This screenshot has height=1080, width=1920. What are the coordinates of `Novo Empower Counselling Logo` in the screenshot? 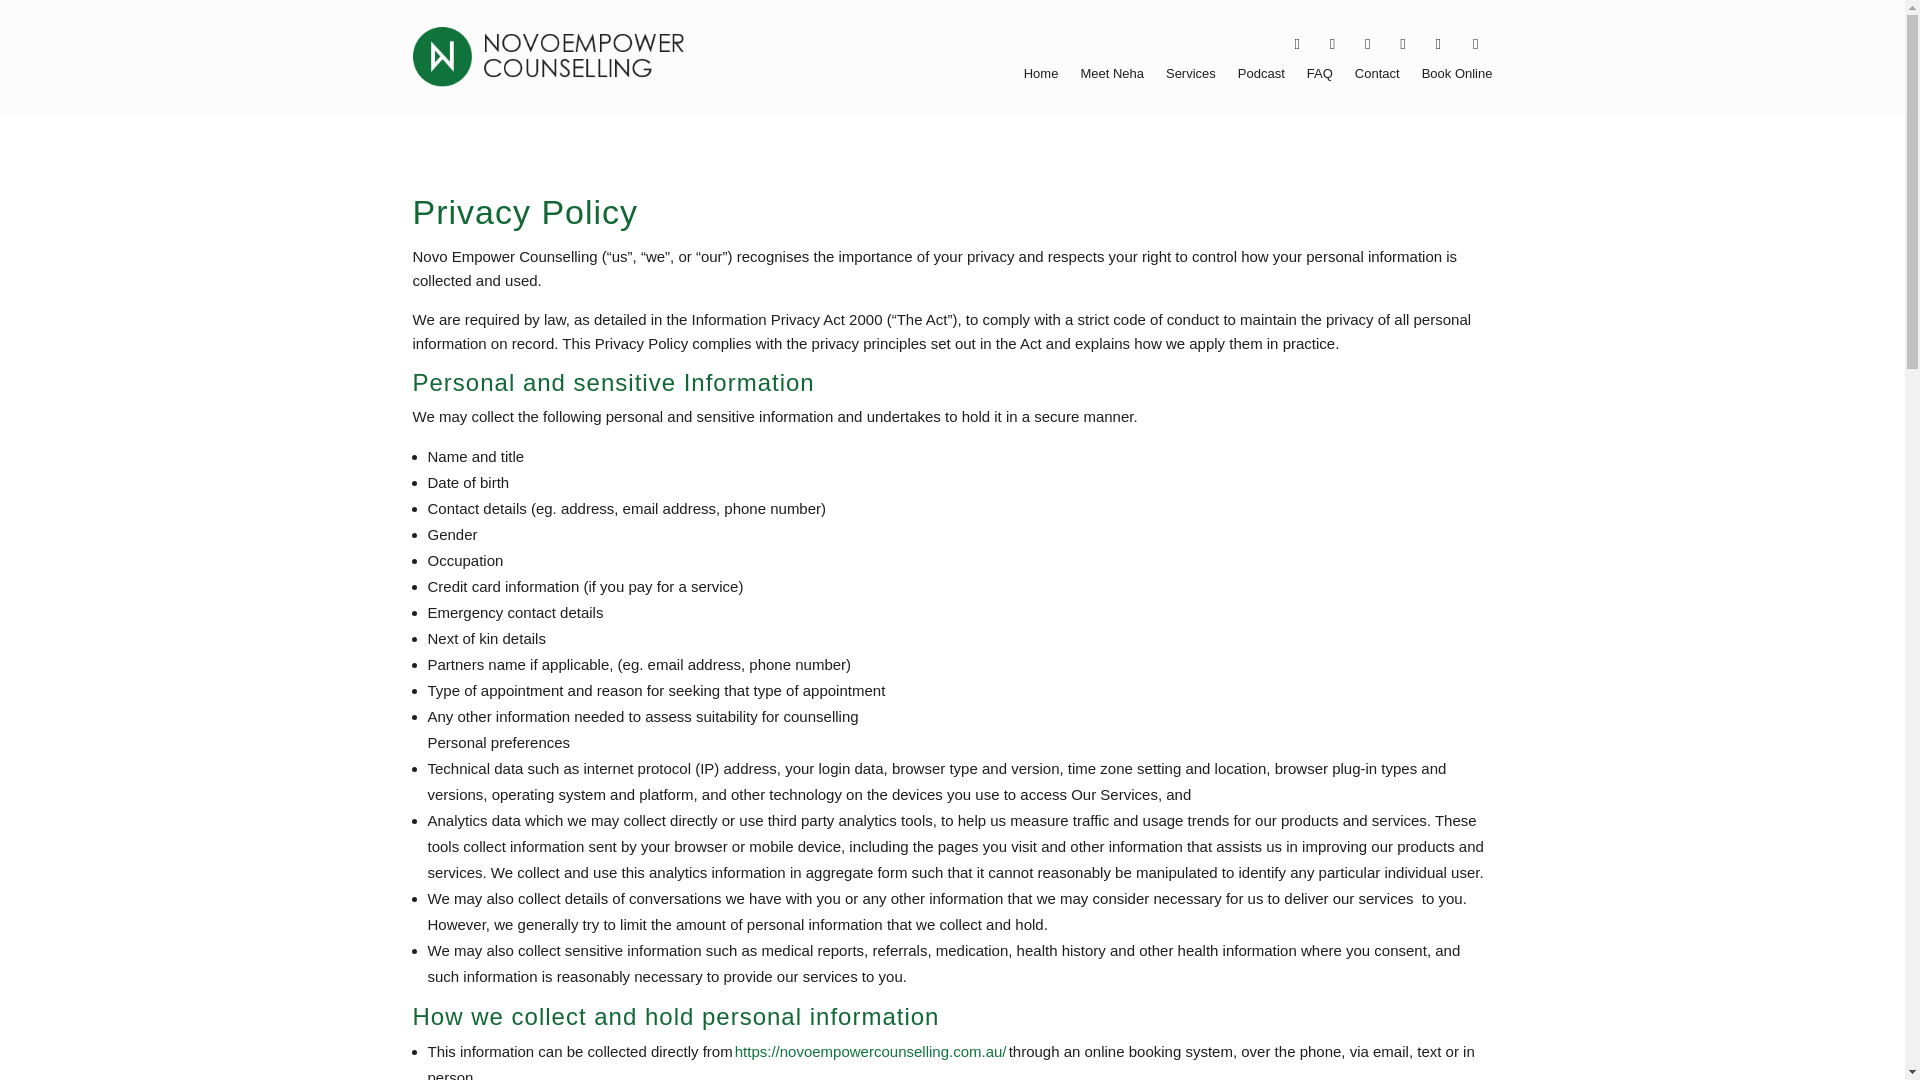 It's located at (548, 57).